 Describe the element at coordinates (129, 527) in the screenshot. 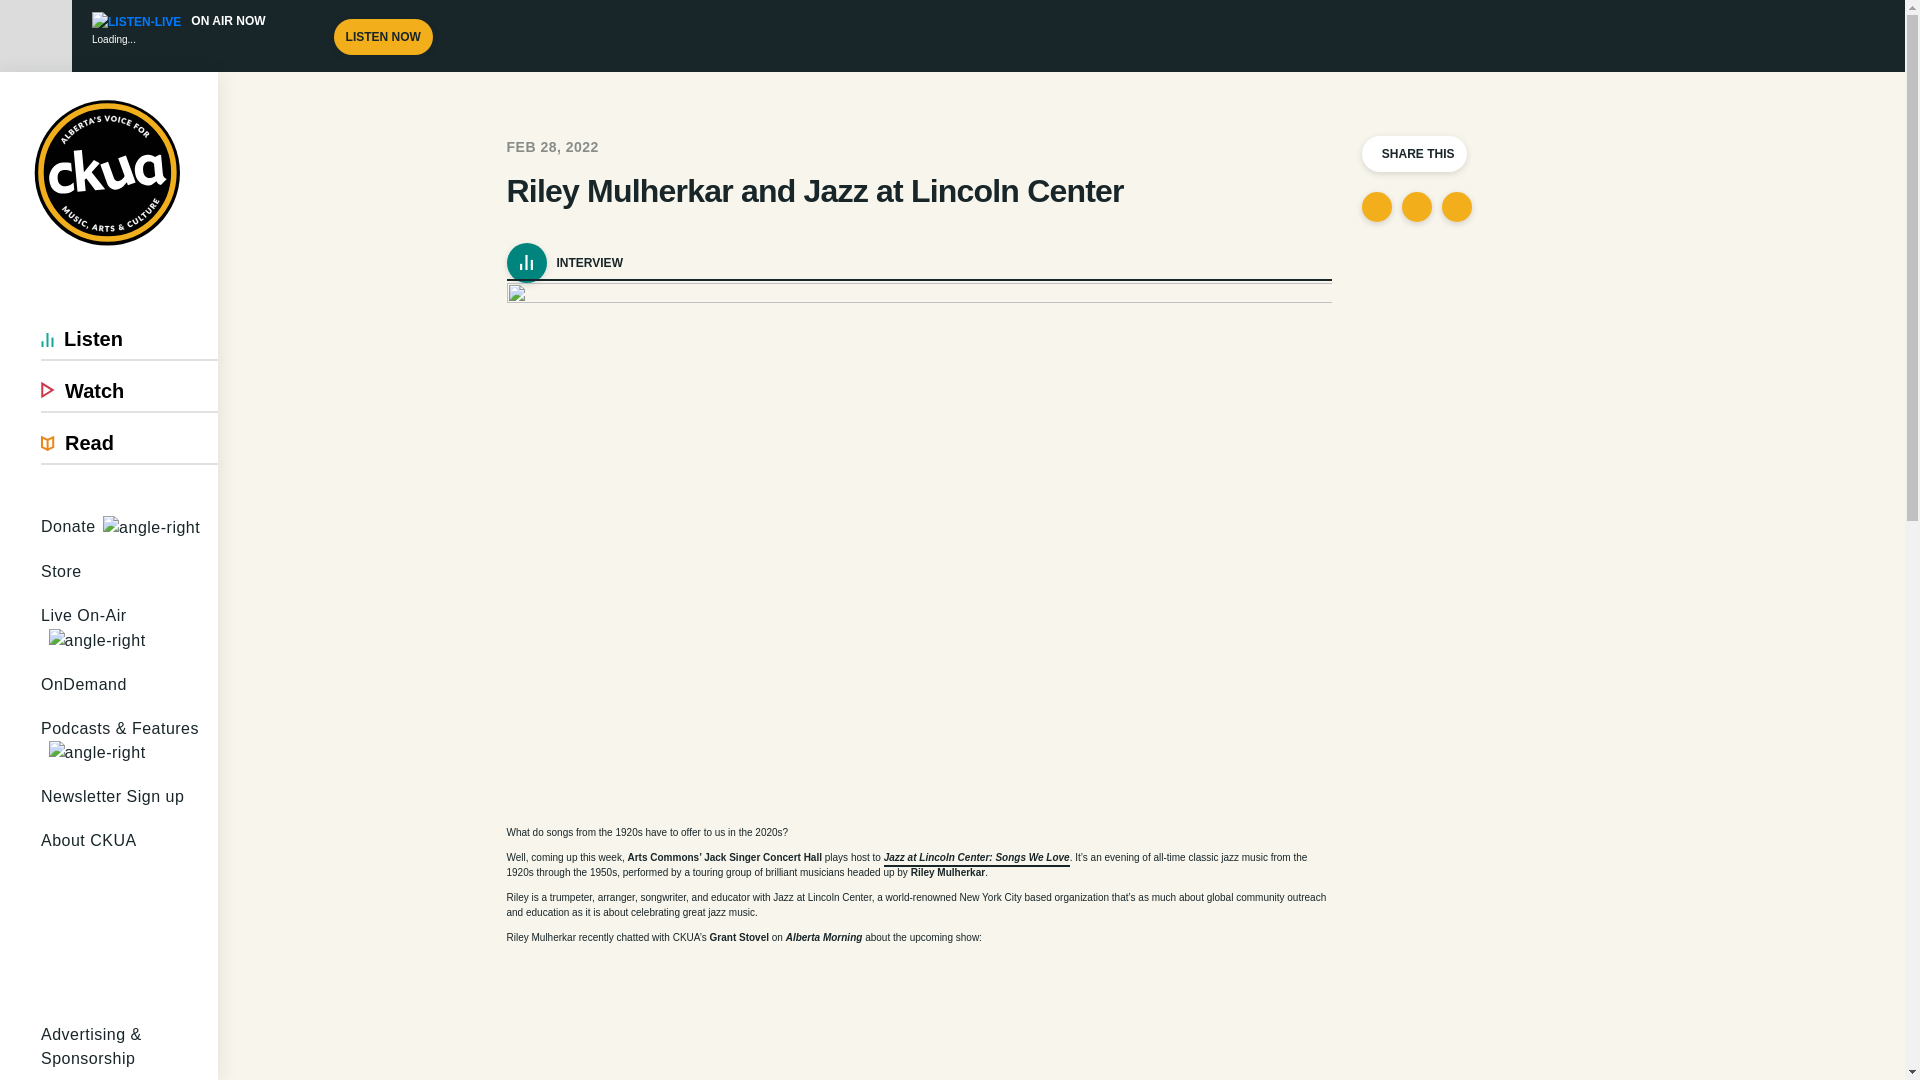

I see `Donate` at that location.